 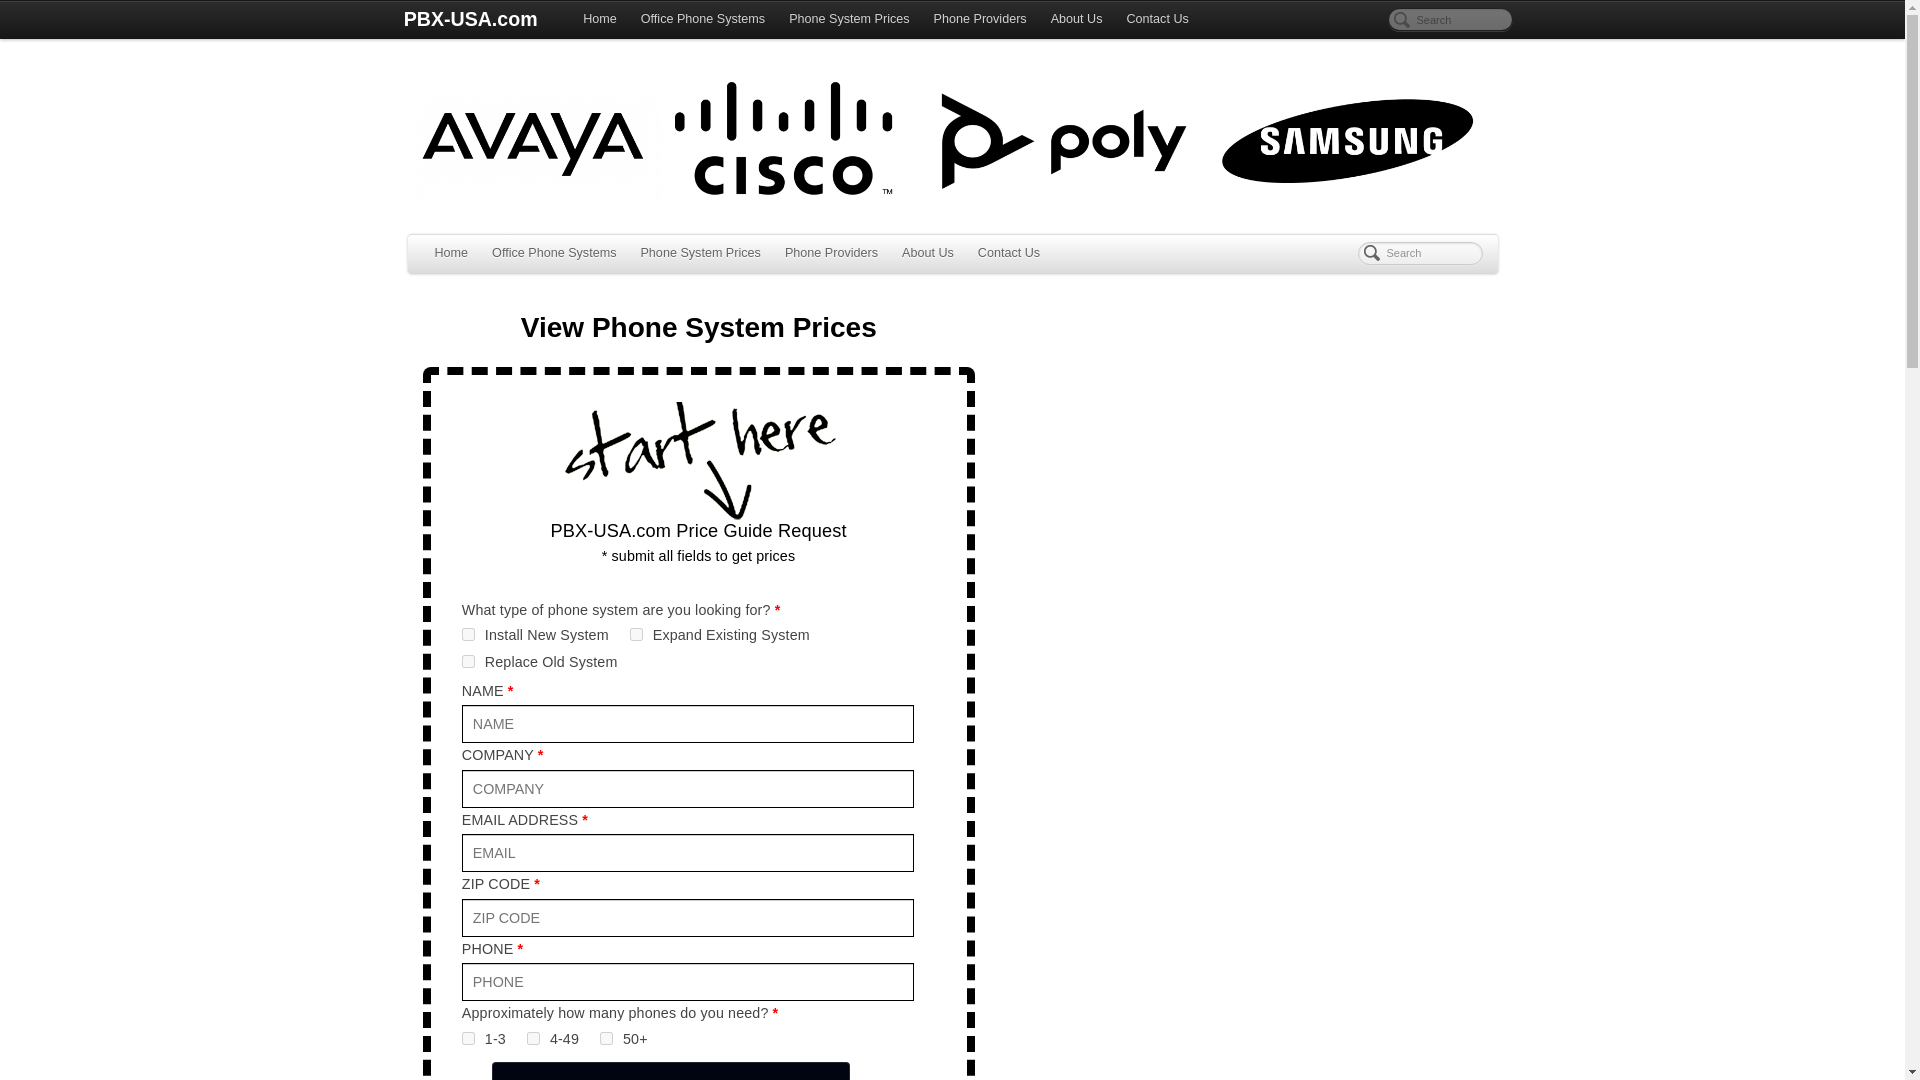 I want to click on Phone System Prices, so click(x=849, y=20).